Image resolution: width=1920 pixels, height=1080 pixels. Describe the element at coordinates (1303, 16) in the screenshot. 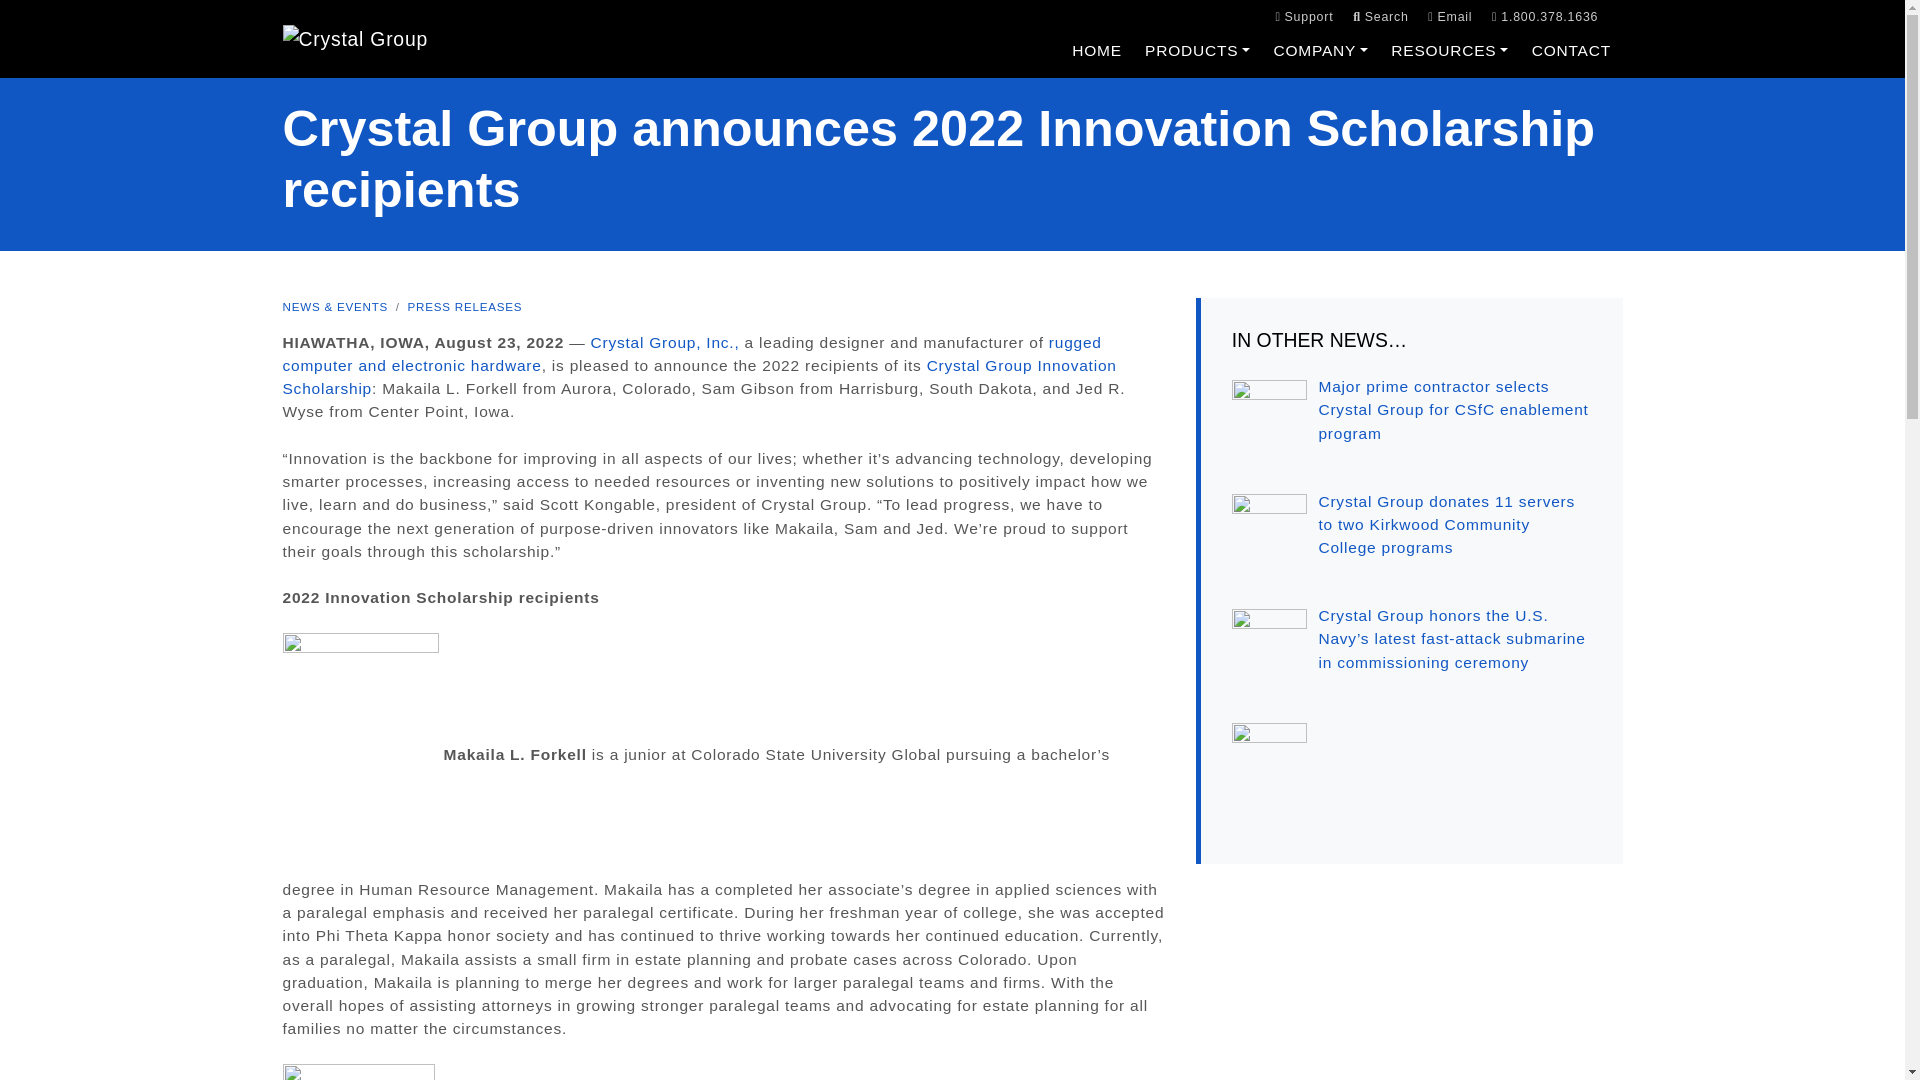

I see `Support` at that location.